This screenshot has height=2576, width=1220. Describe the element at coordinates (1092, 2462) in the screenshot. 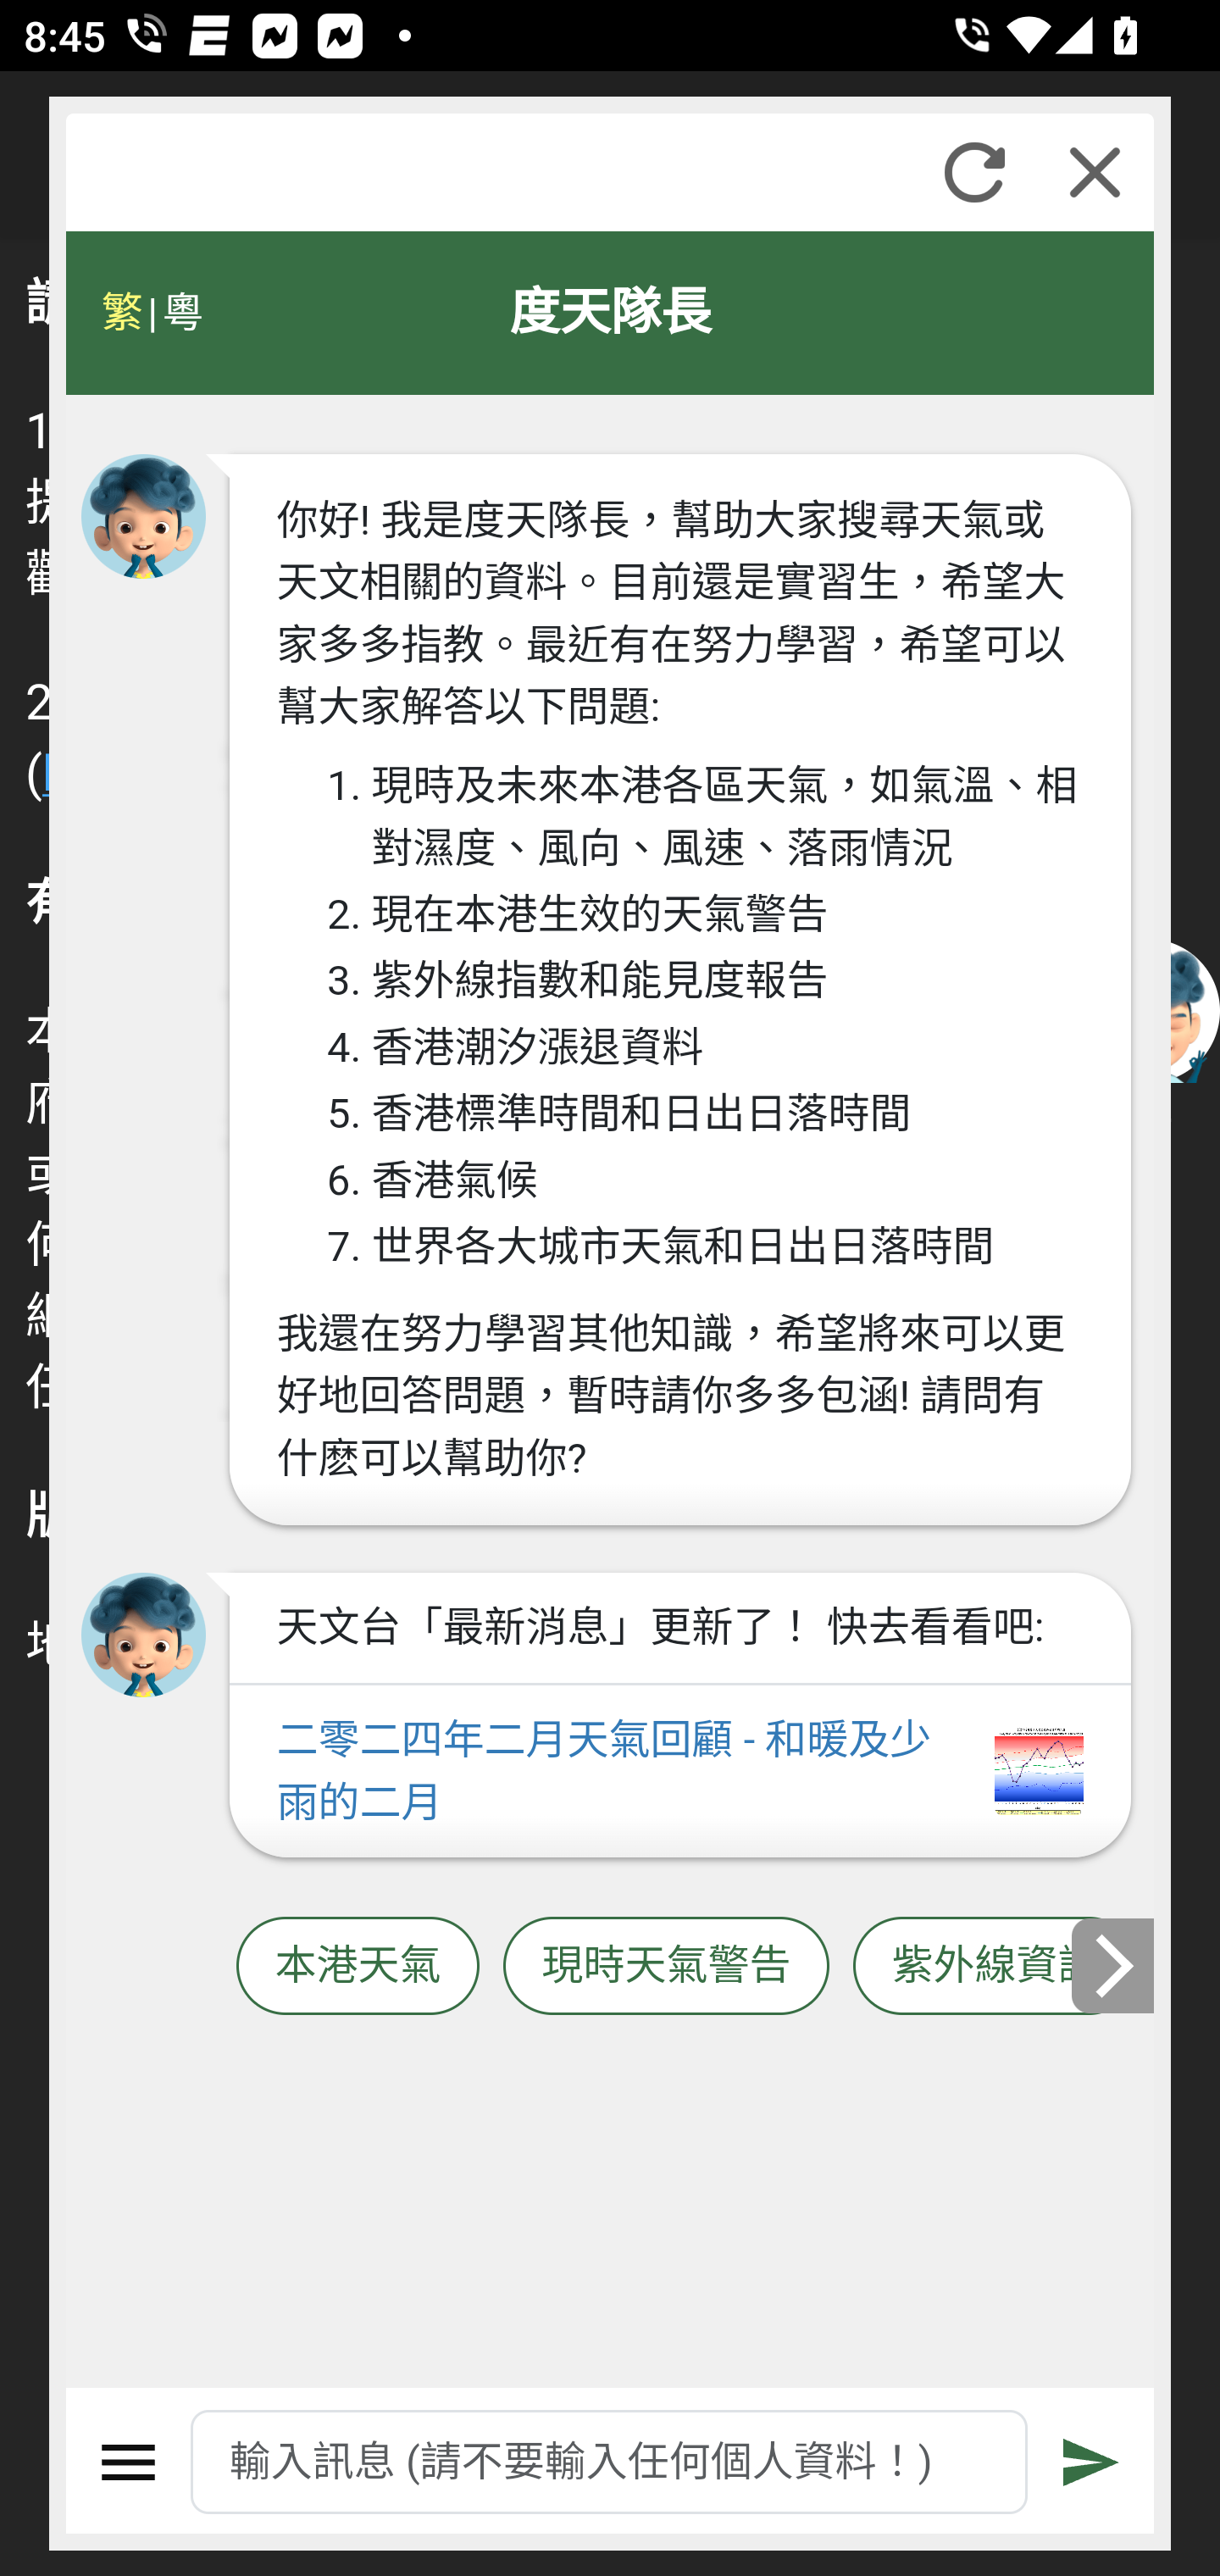

I see `遞交` at that location.